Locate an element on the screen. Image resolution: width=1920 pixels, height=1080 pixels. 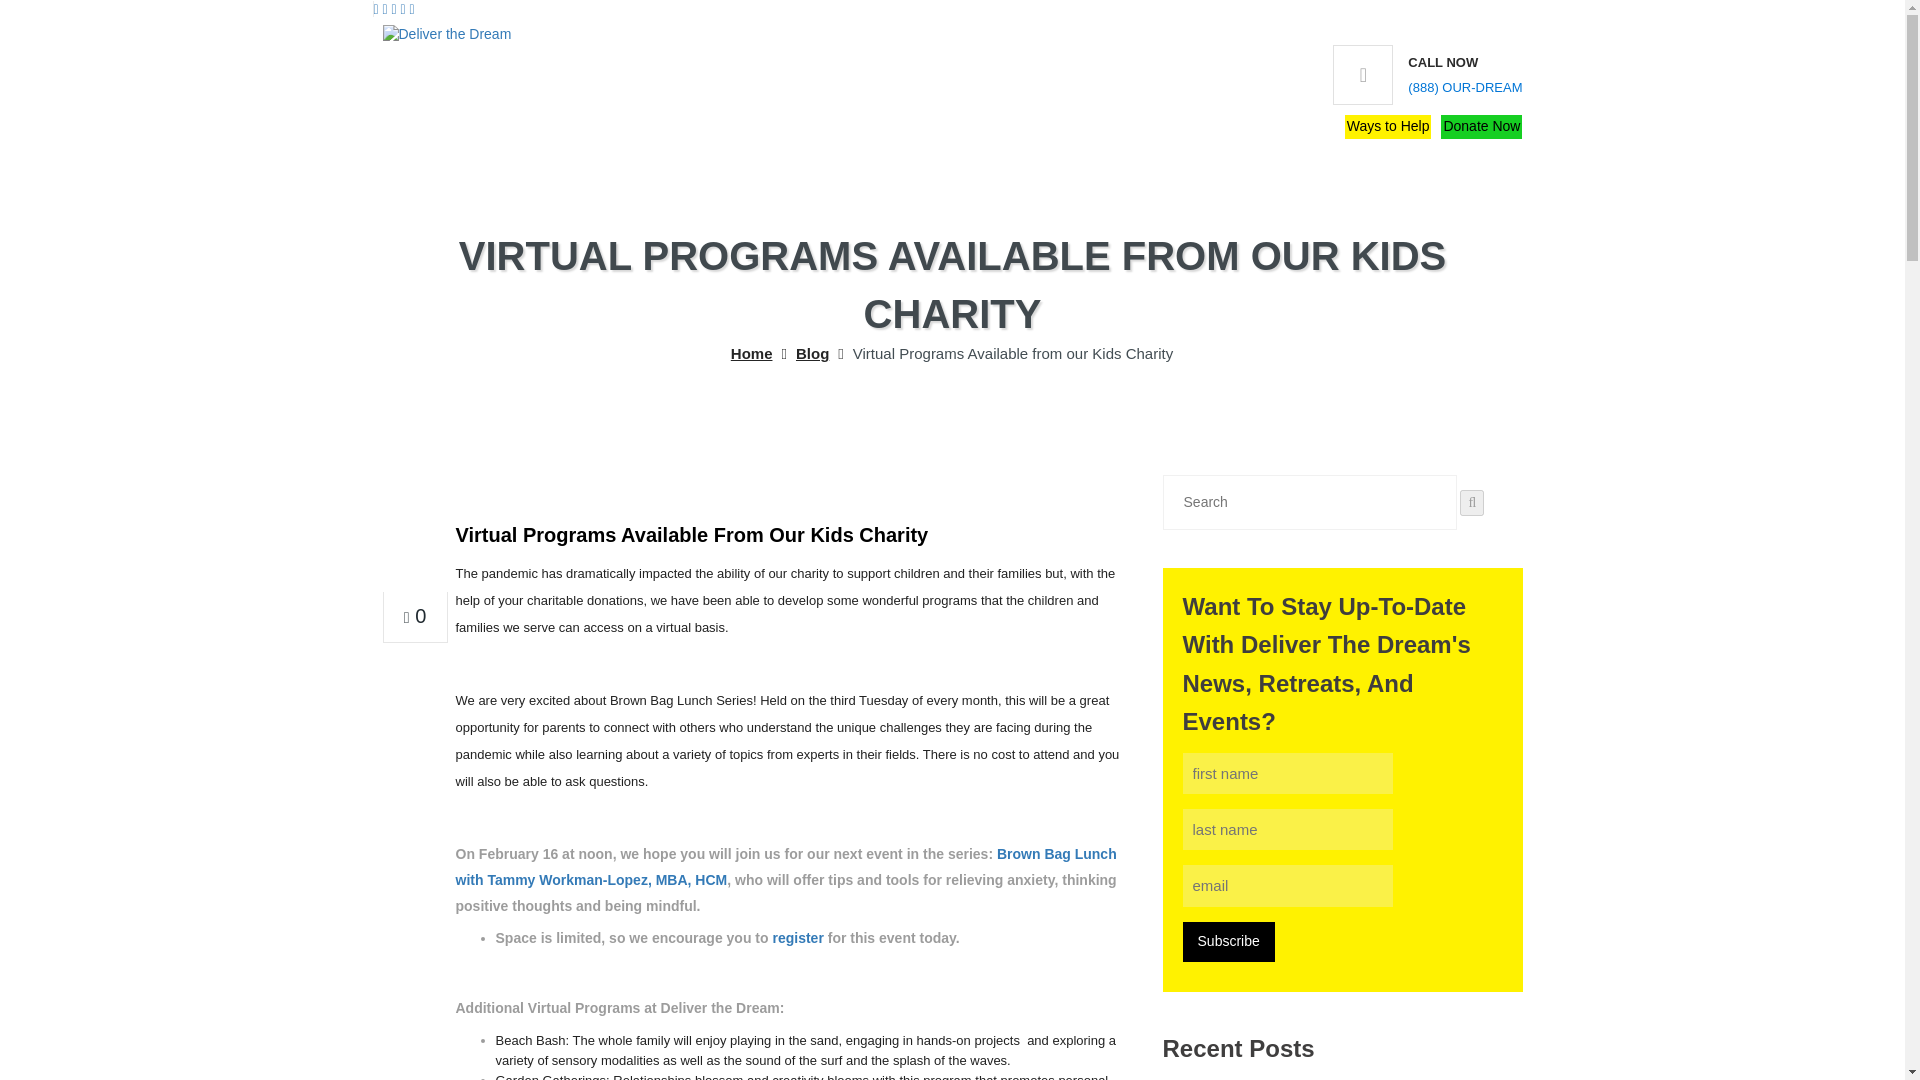
Subscribe is located at coordinates (1228, 942).